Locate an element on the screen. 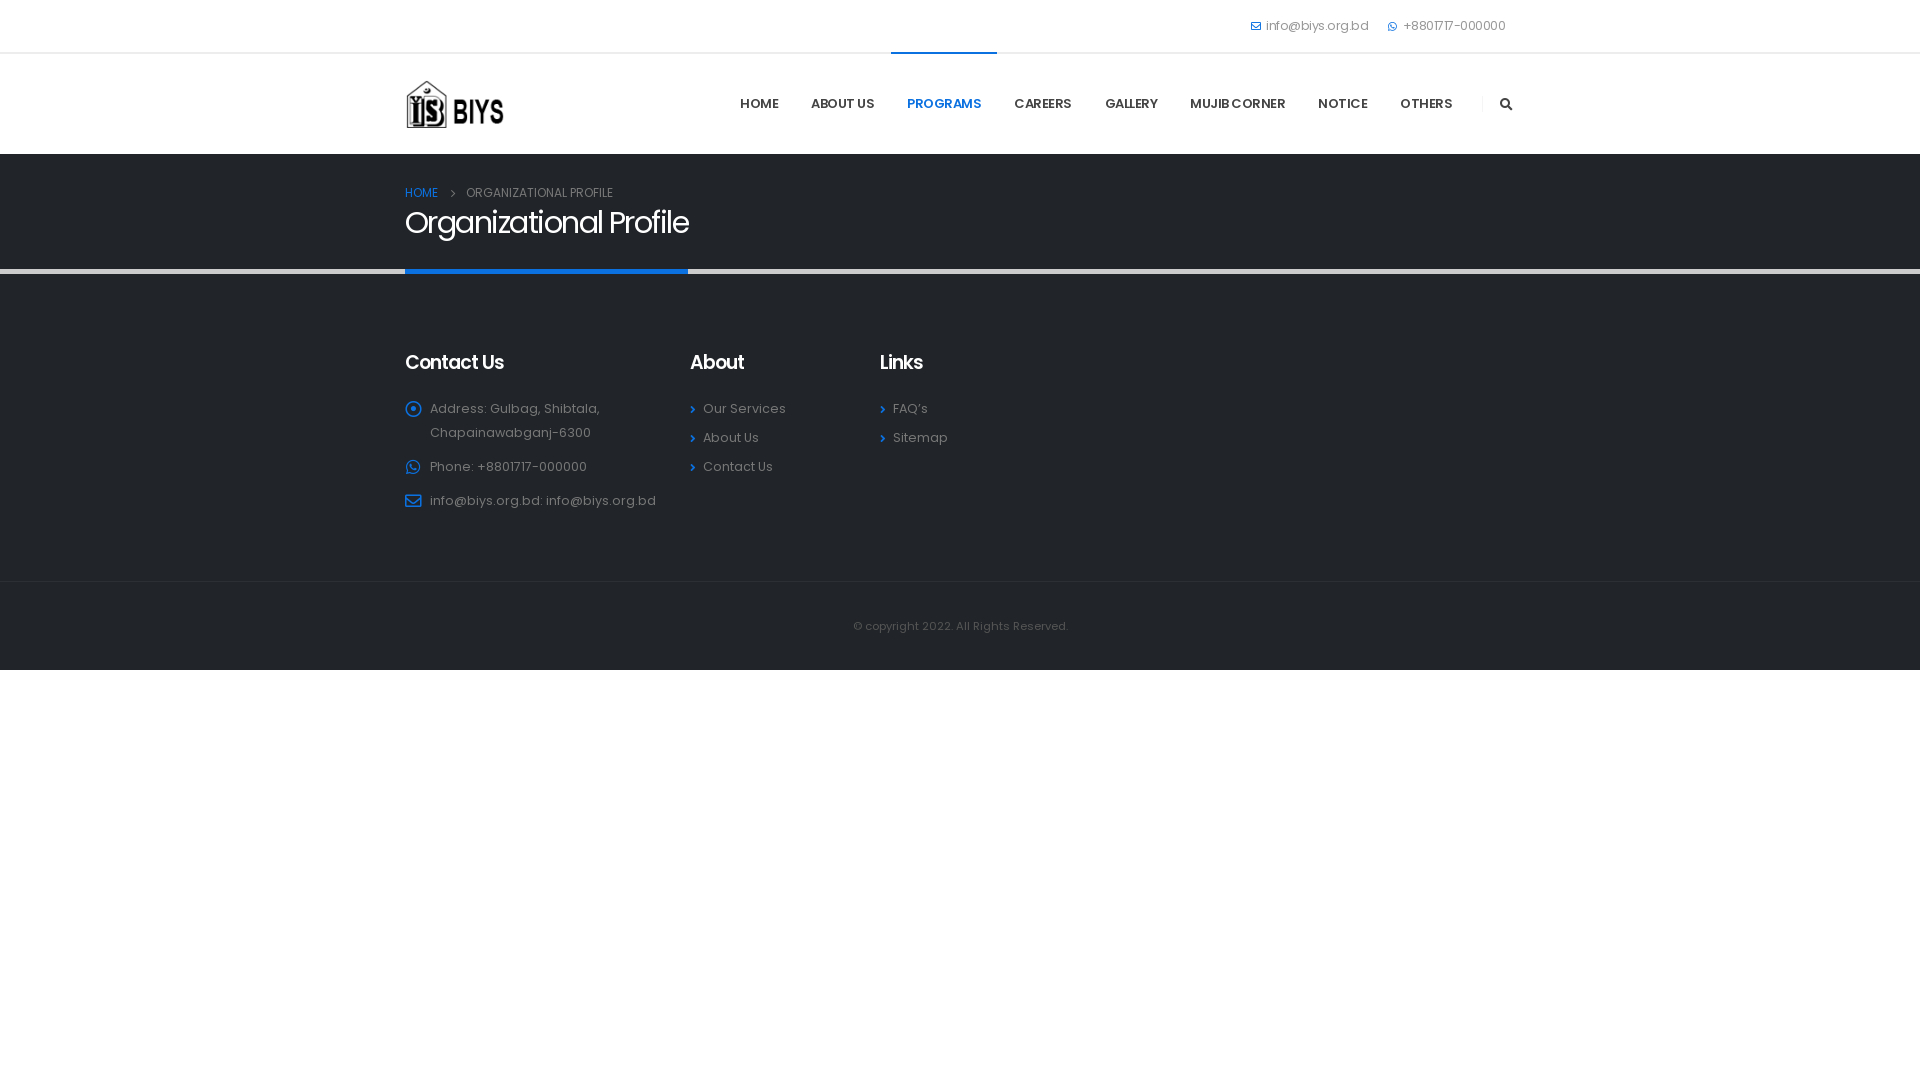 The height and width of the screenshot is (1080, 1920). MUJIB CORNER is located at coordinates (1238, 104).